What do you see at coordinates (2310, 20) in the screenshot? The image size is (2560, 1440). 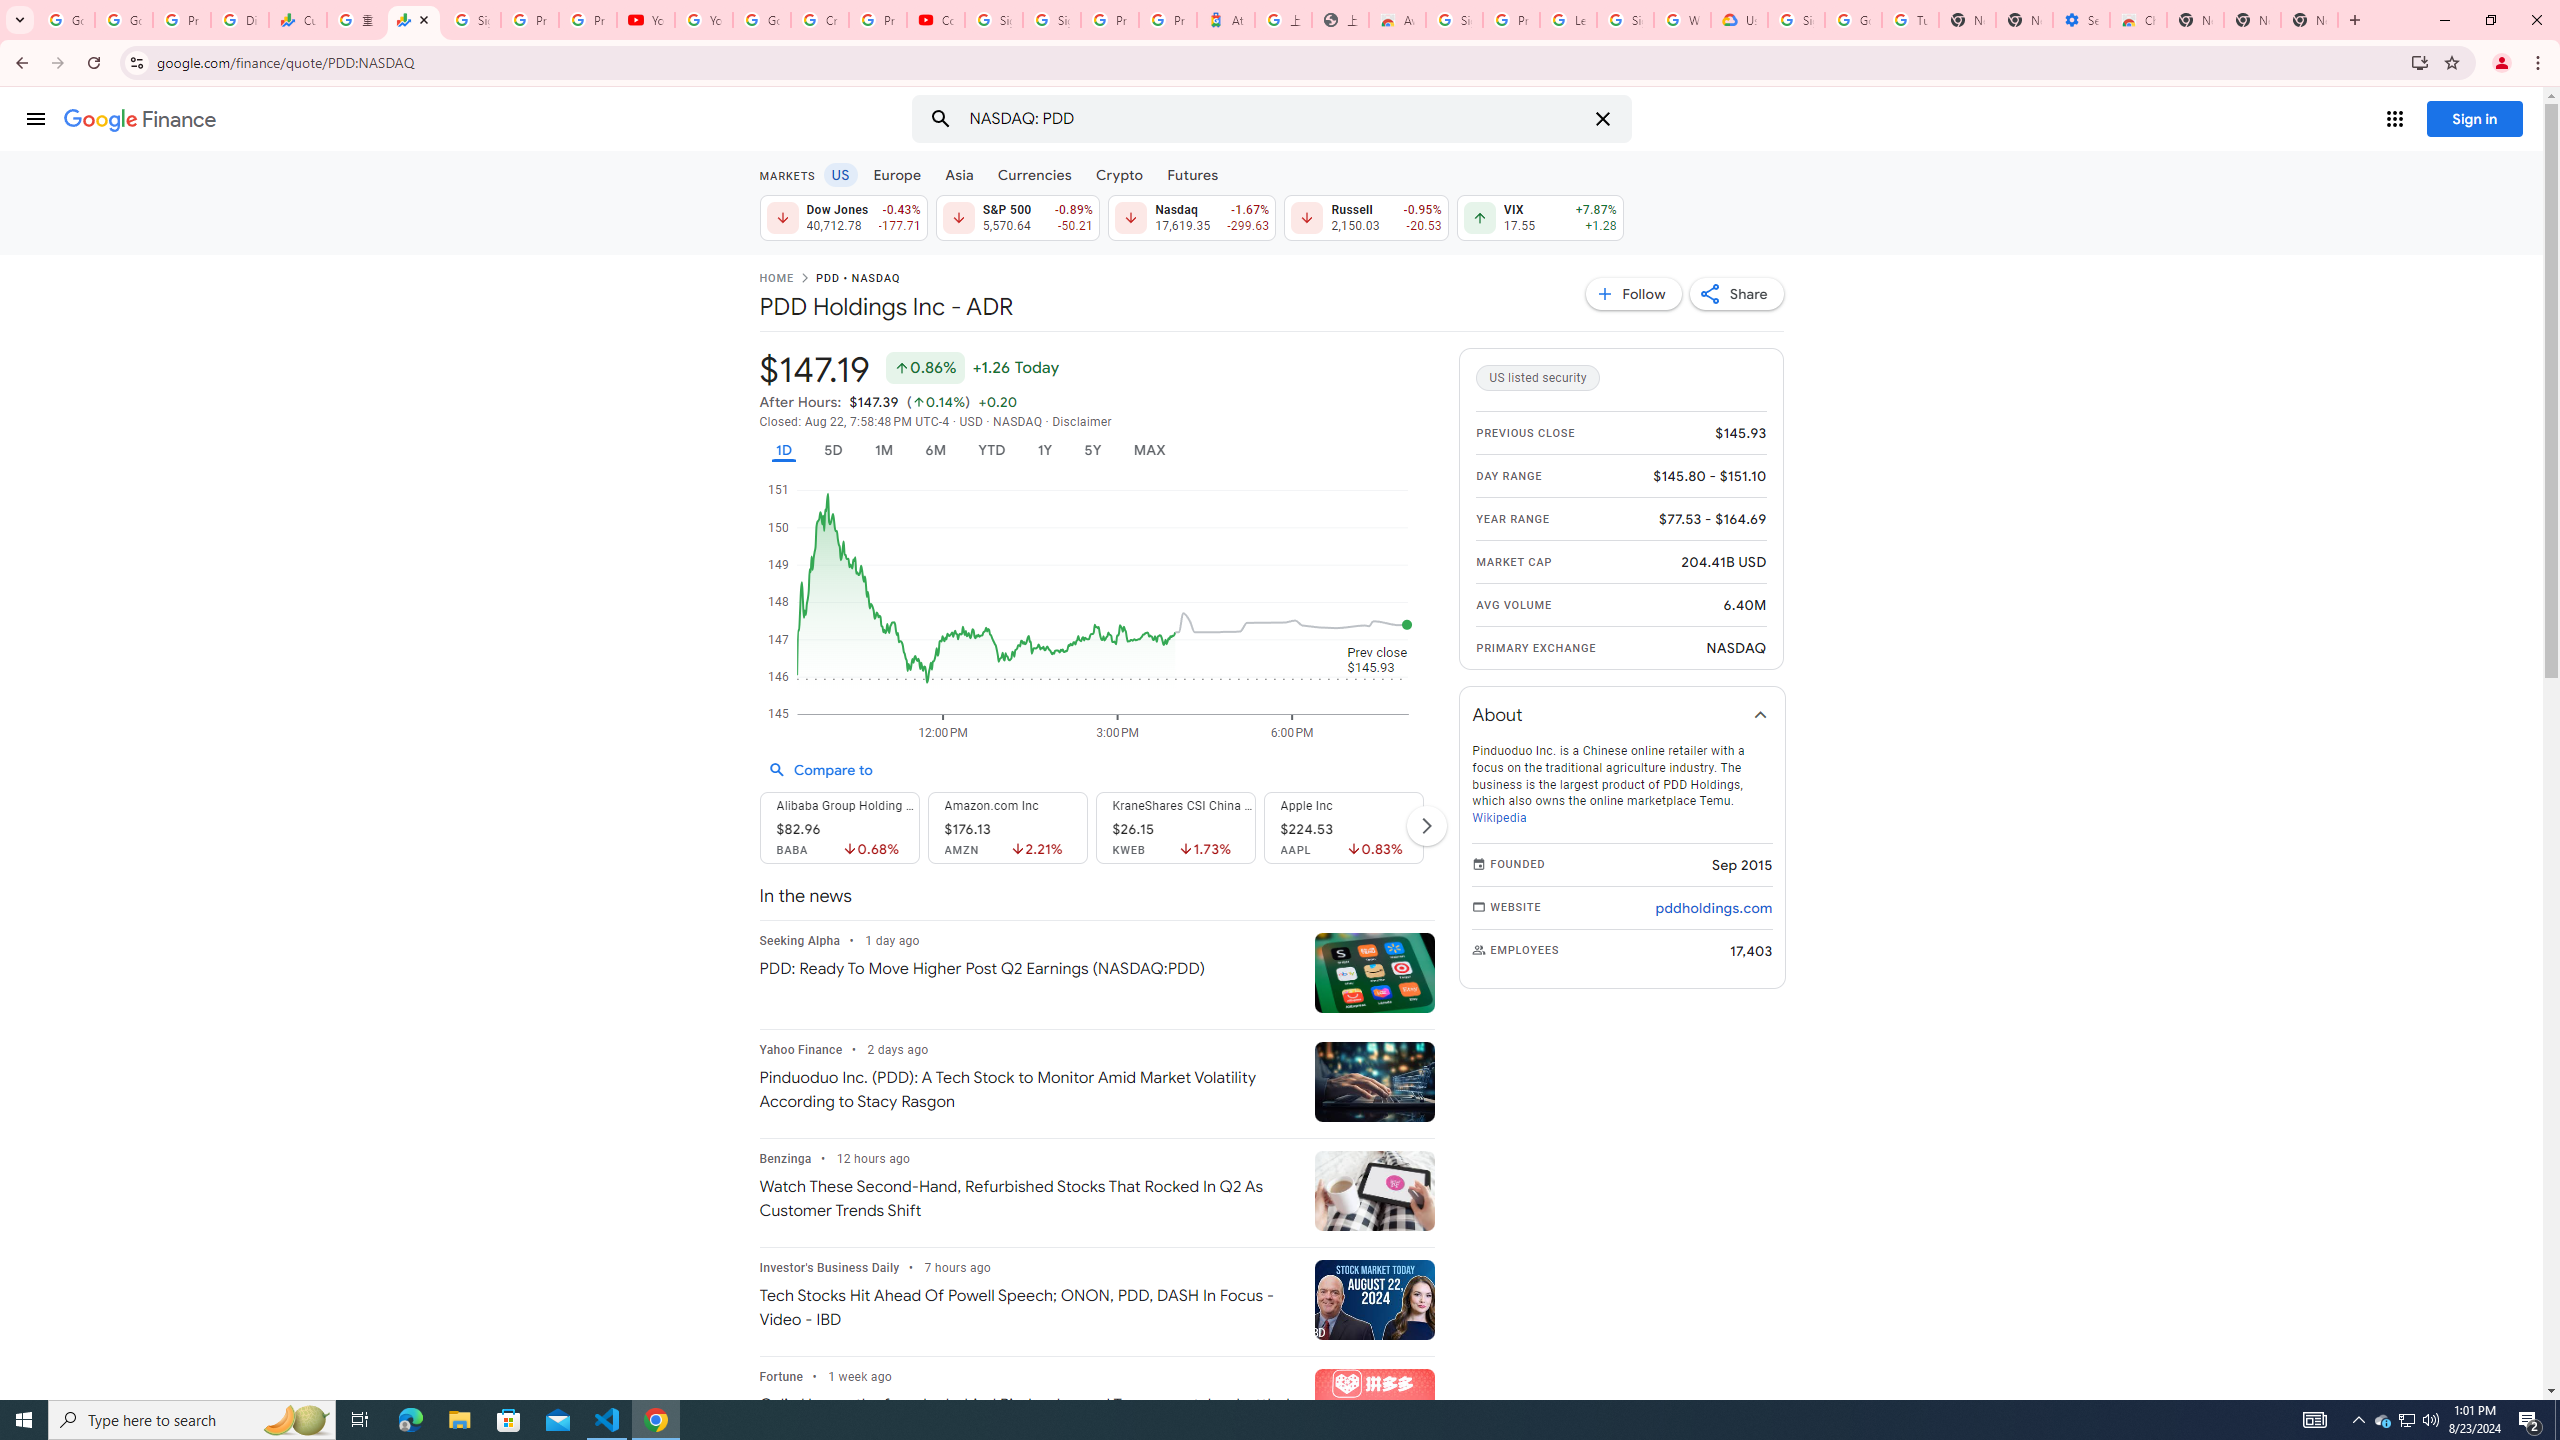 I see `New Tab` at bounding box center [2310, 20].